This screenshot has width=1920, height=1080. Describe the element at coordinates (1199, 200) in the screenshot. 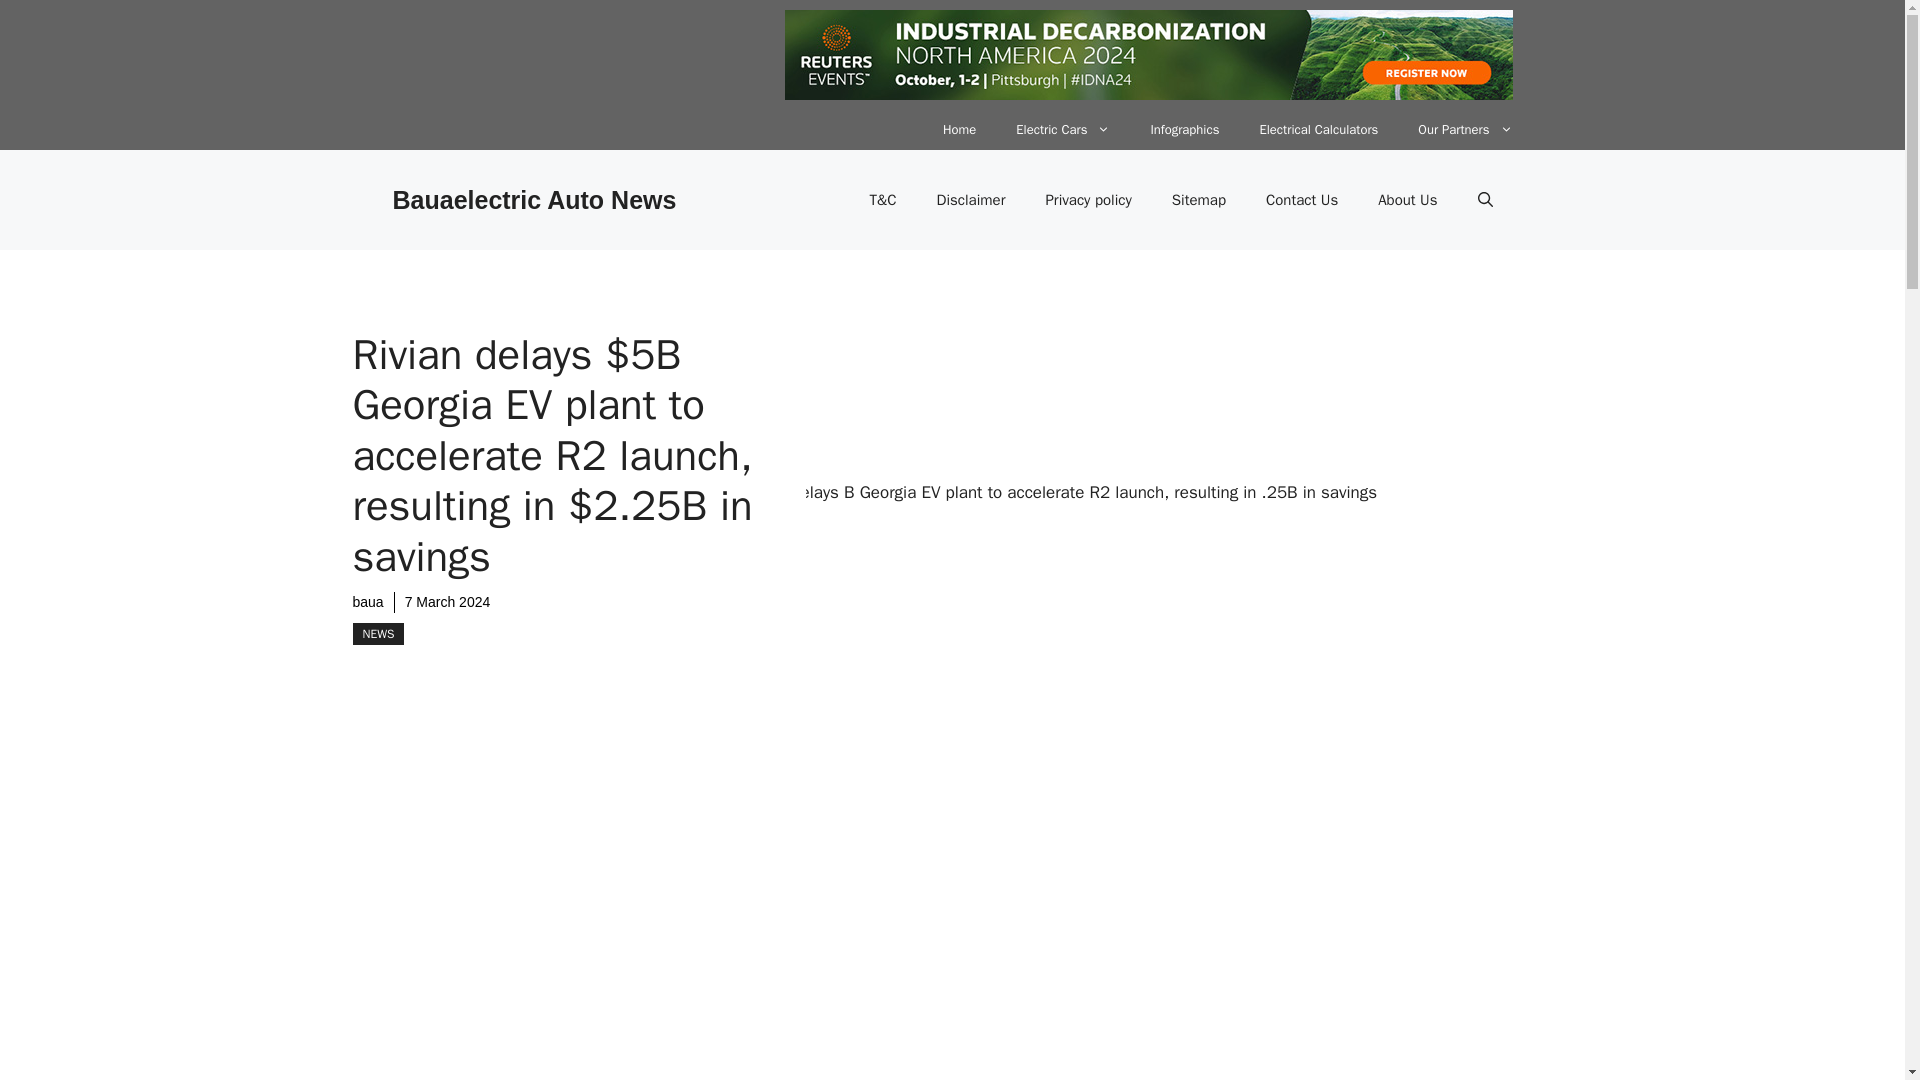

I see `Sitemap` at that location.